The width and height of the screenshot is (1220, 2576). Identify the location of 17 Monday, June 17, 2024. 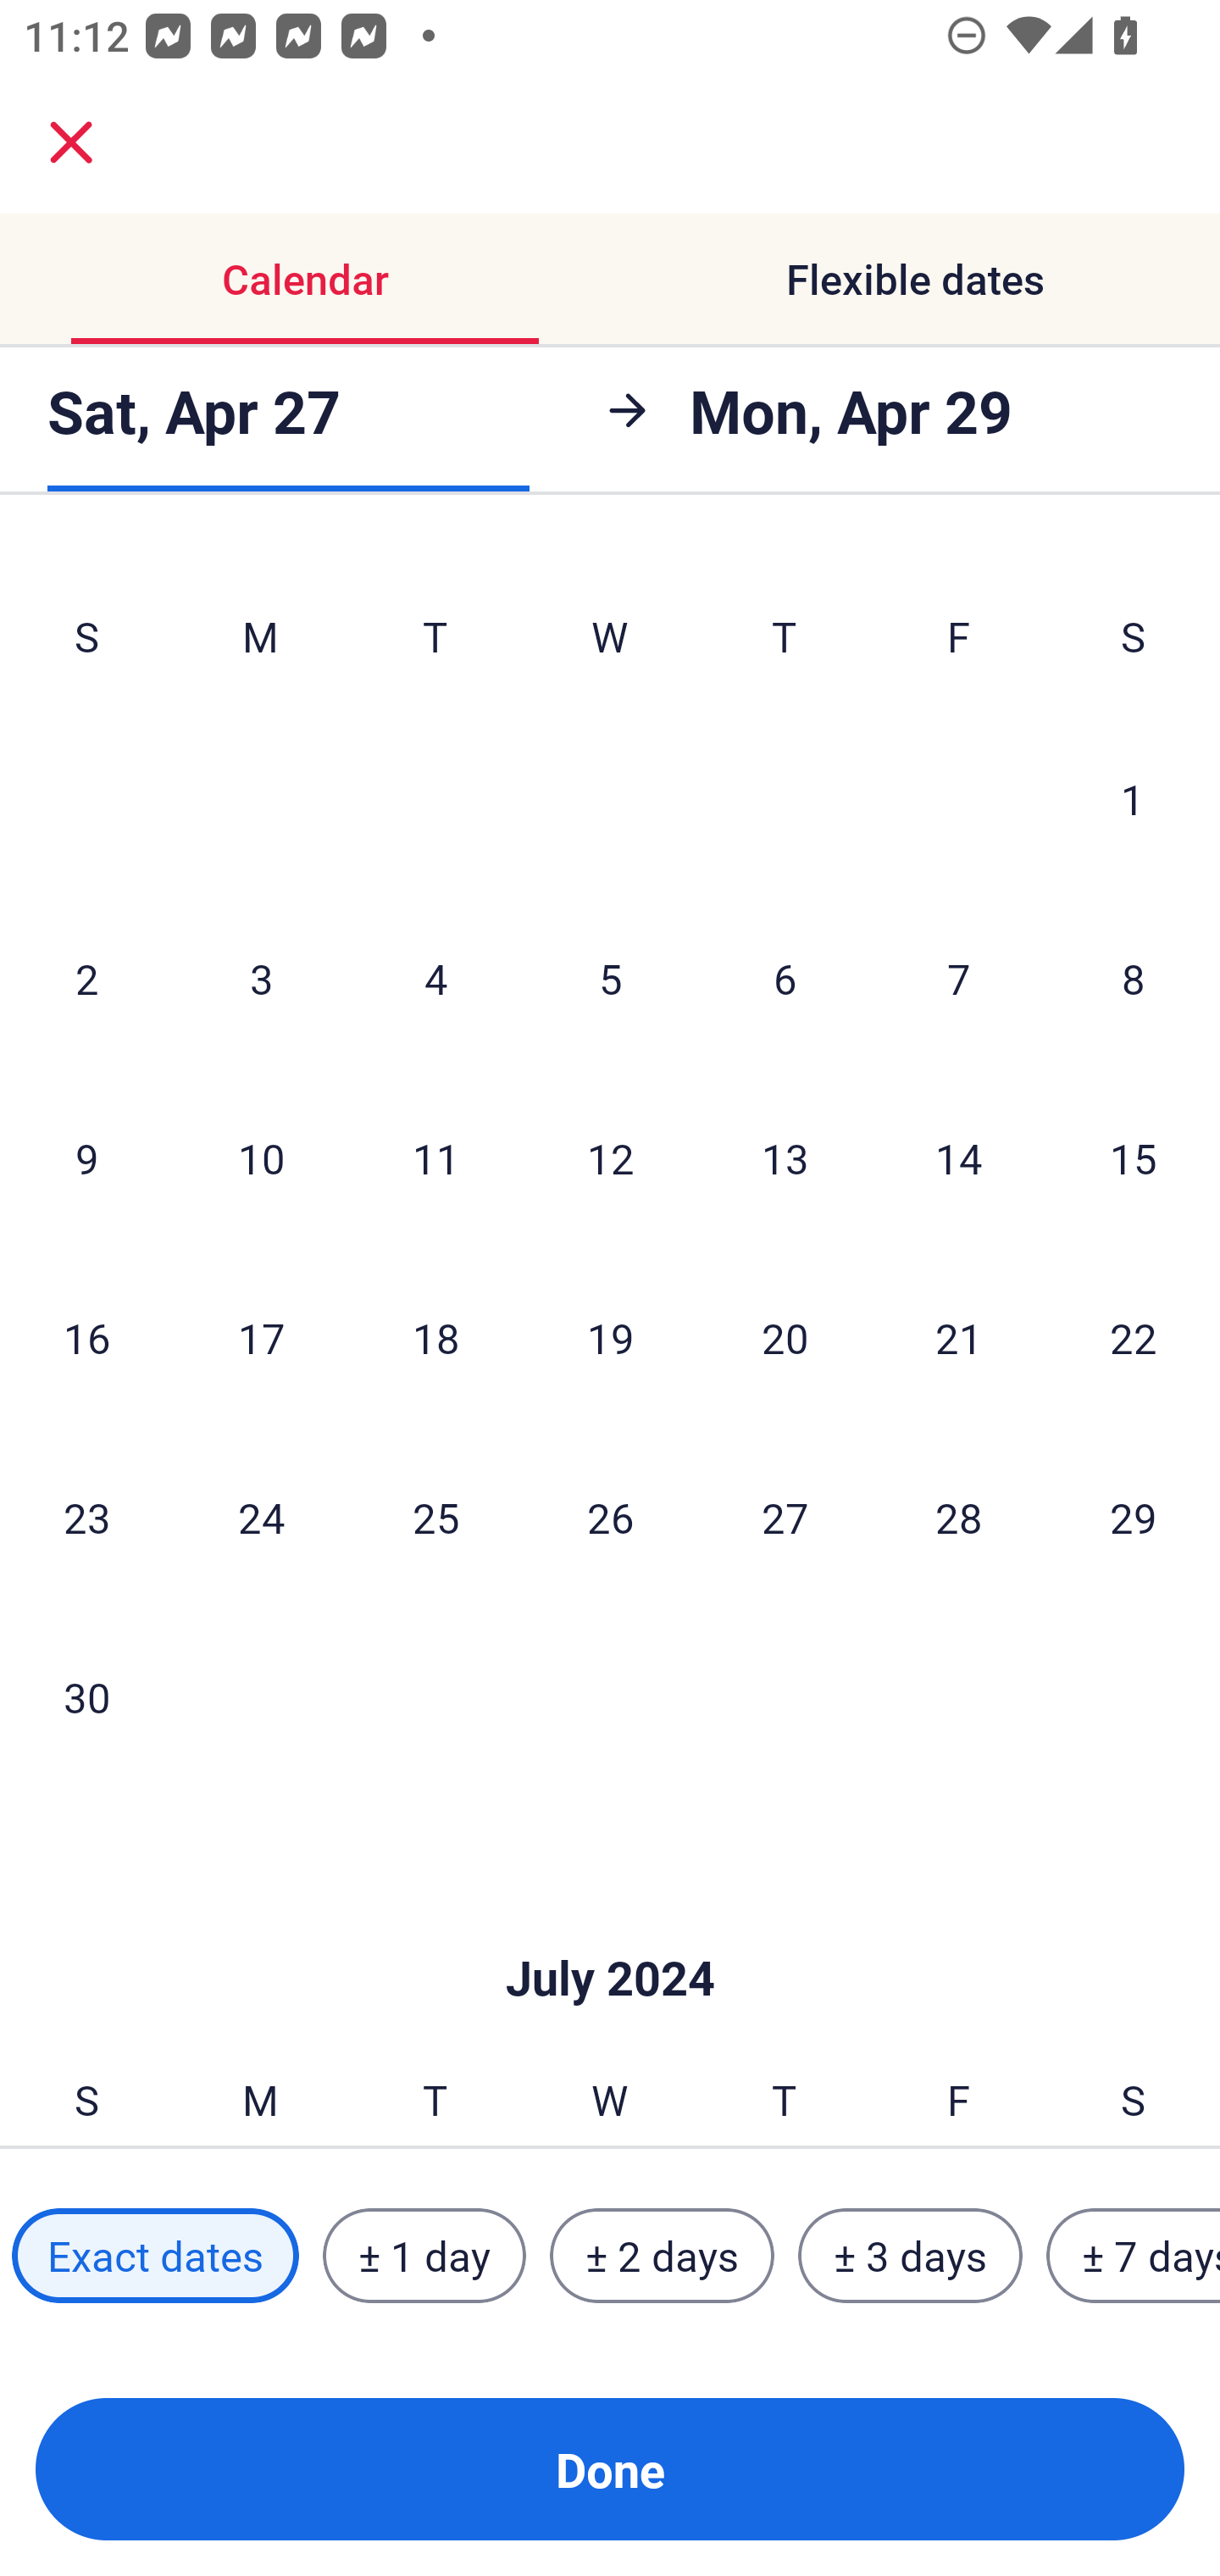
(261, 1338).